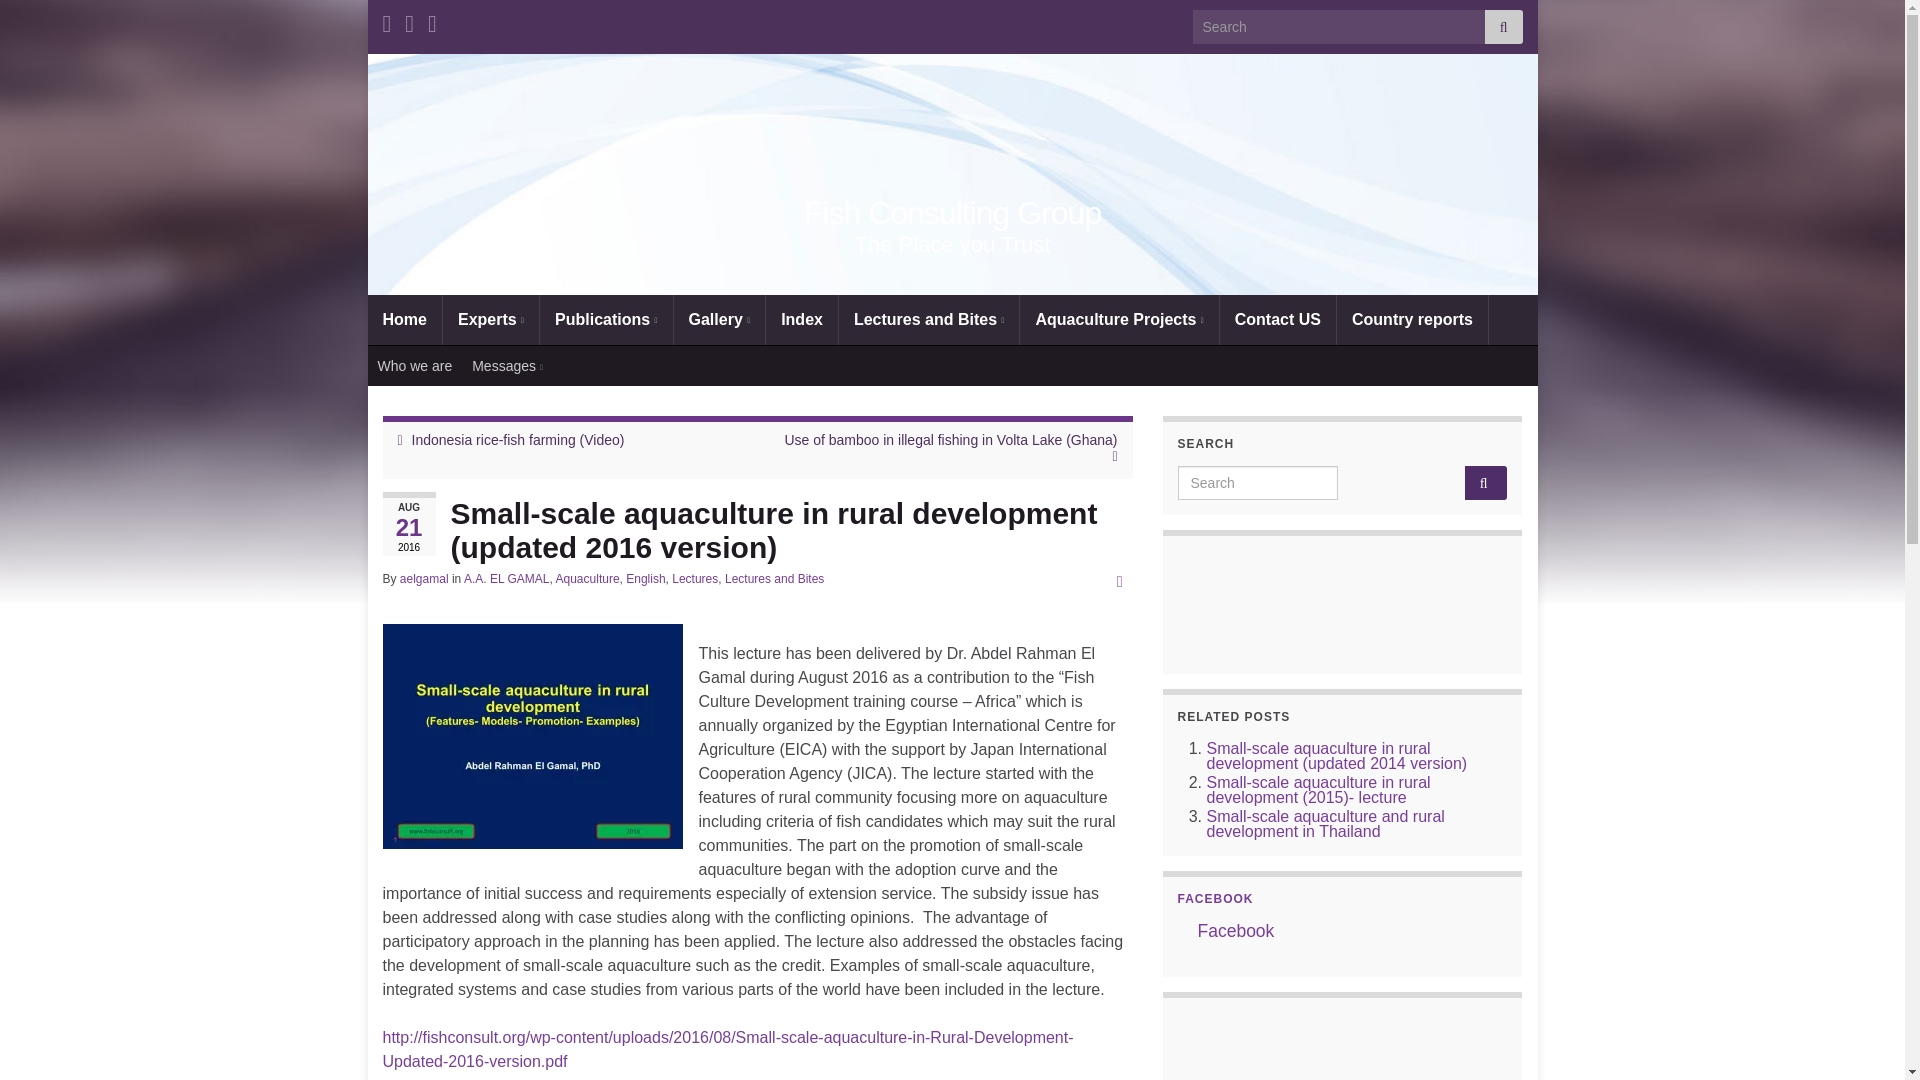 Image resolution: width=1920 pixels, height=1080 pixels. I want to click on Go back to the front page, so click(952, 213).